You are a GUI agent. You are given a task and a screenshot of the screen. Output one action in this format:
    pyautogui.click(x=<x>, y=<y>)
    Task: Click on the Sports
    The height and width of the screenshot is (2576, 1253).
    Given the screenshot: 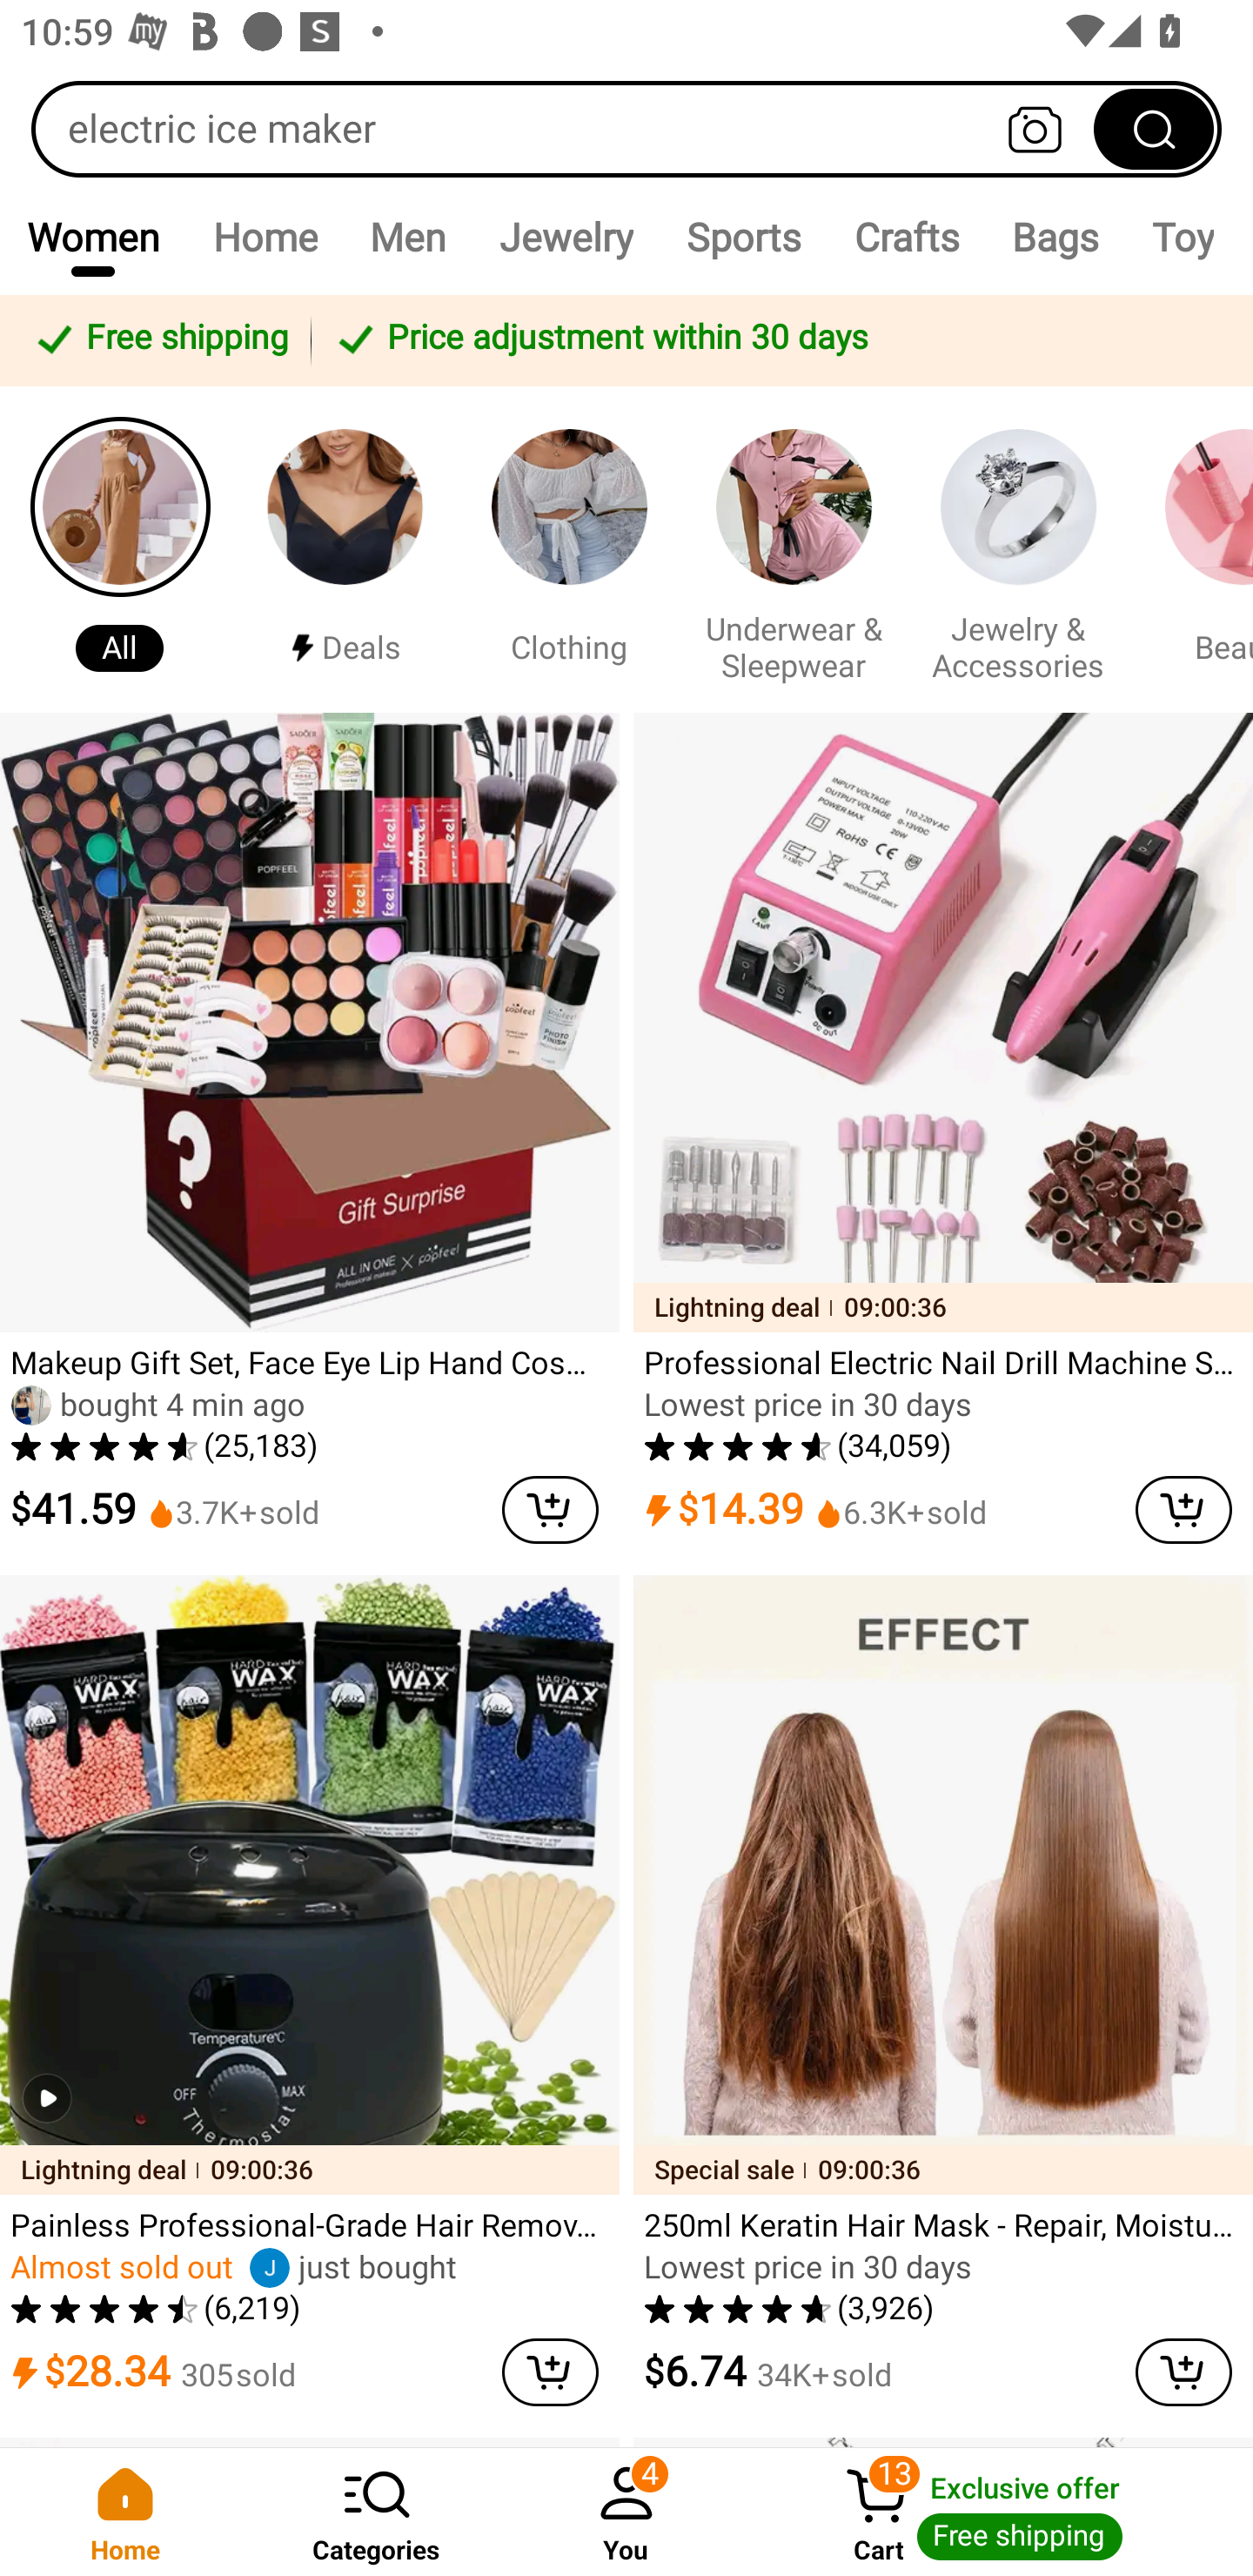 What is the action you would take?
    pyautogui.click(x=743, y=237)
    